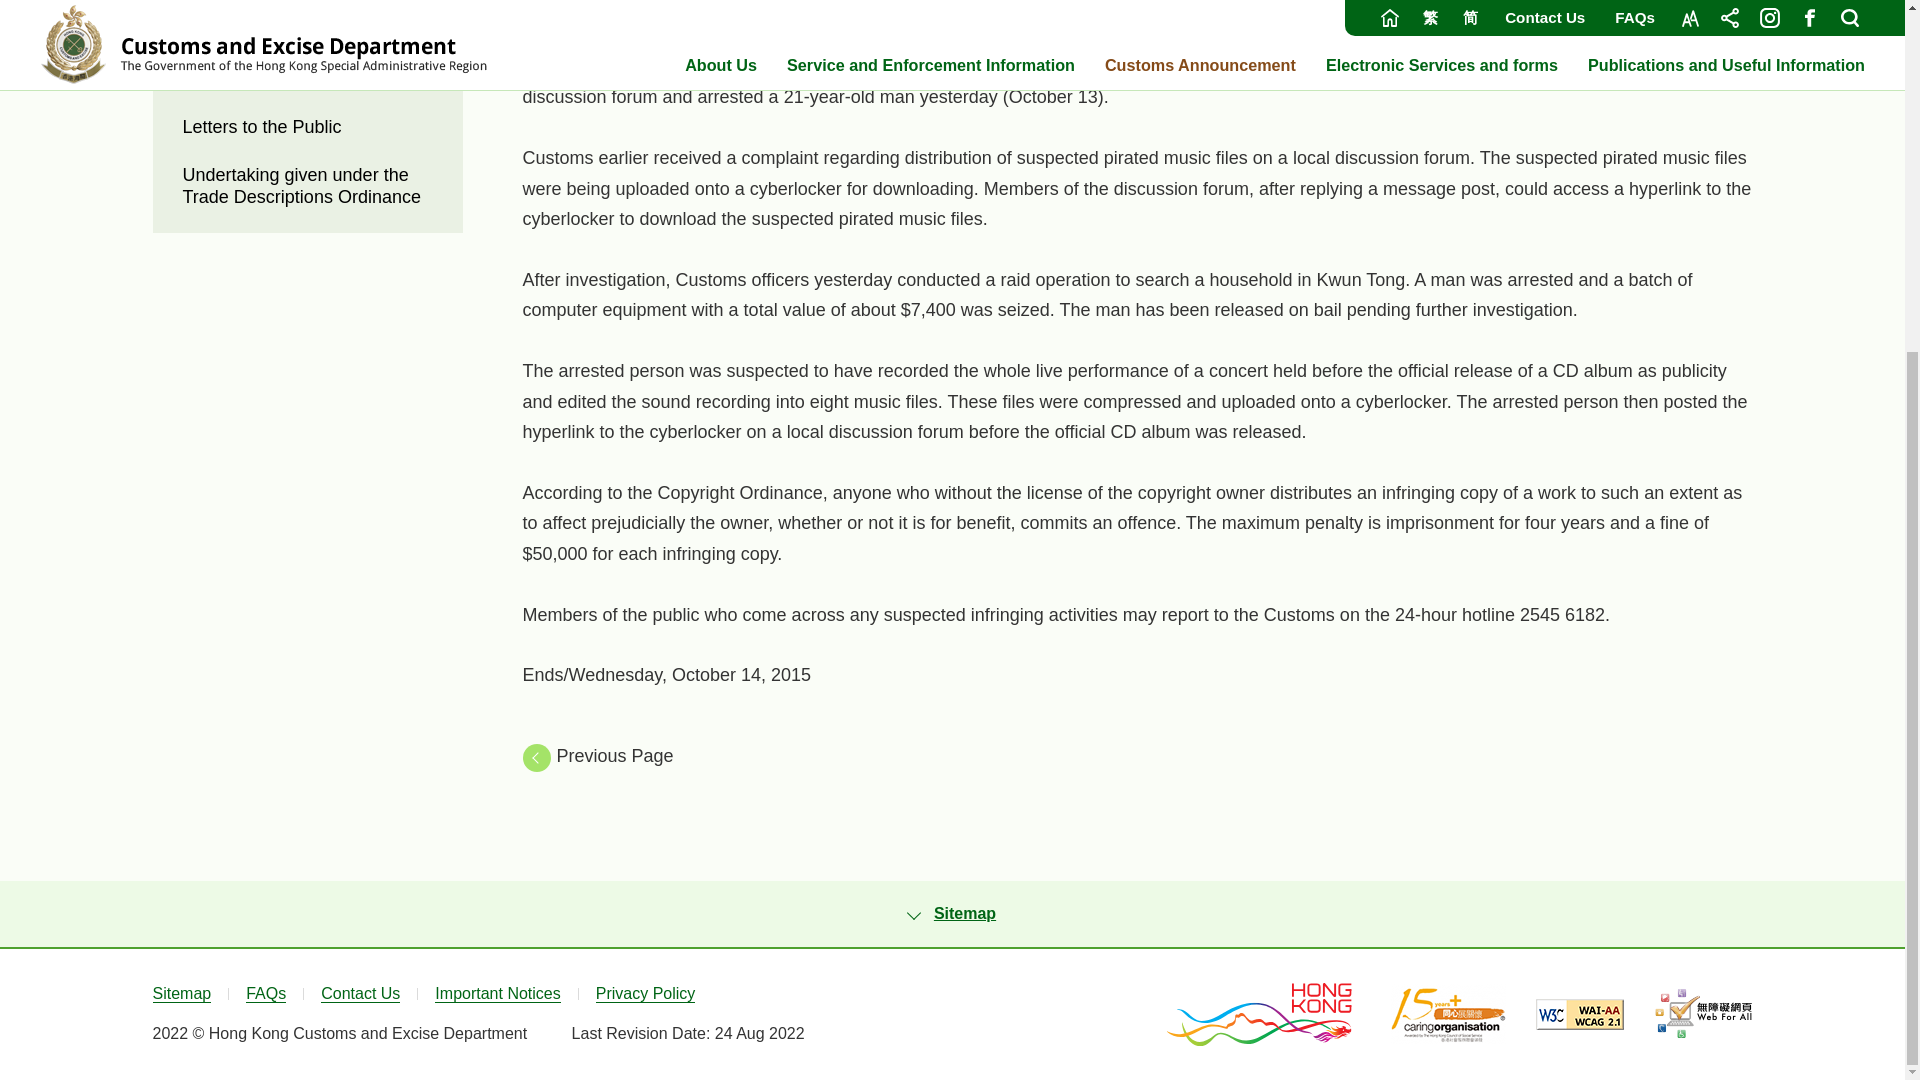 This screenshot has width=1920, height=1080. I want to click on Caring Organisation, This link will open in new window, so click(1448, 1014).